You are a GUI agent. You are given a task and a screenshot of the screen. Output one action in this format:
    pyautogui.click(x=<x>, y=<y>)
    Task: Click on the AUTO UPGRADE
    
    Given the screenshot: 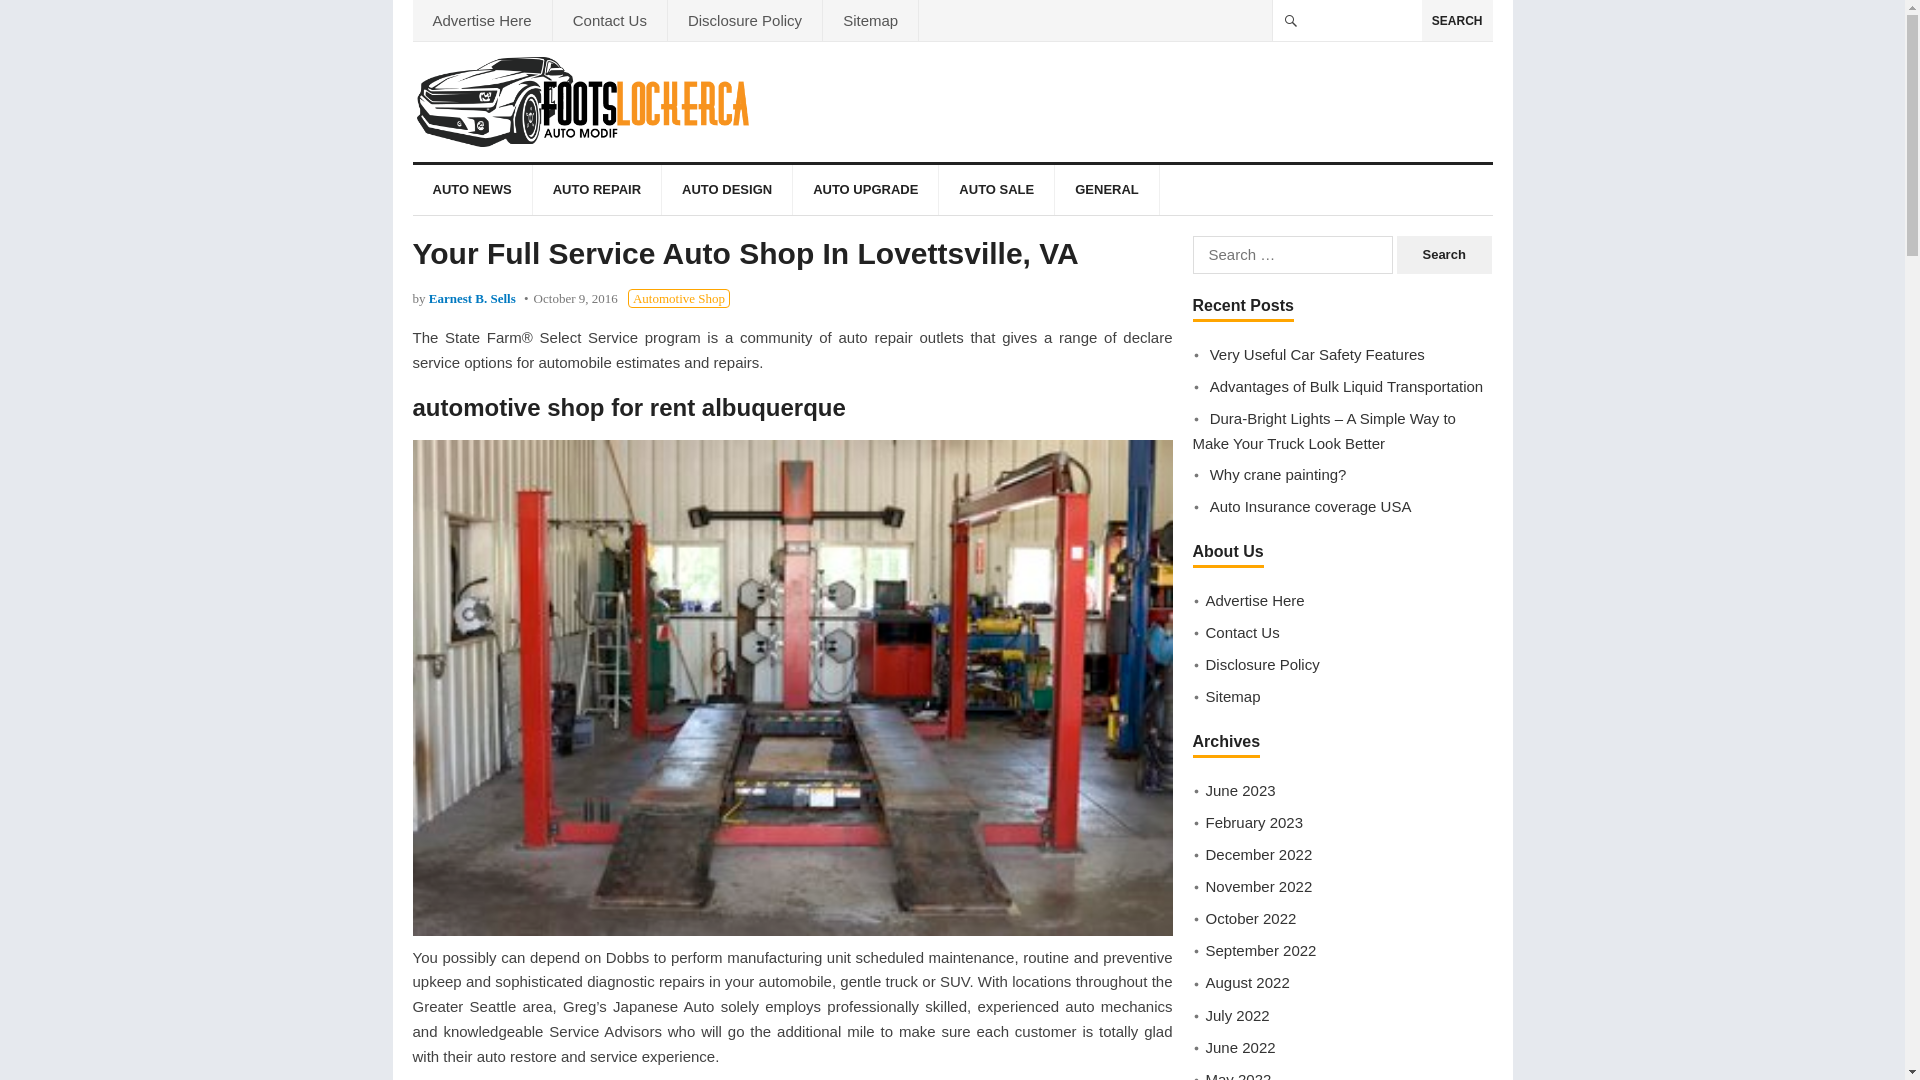 What is the action you would take?
    pyautogui.click(x=865, y=190)
    